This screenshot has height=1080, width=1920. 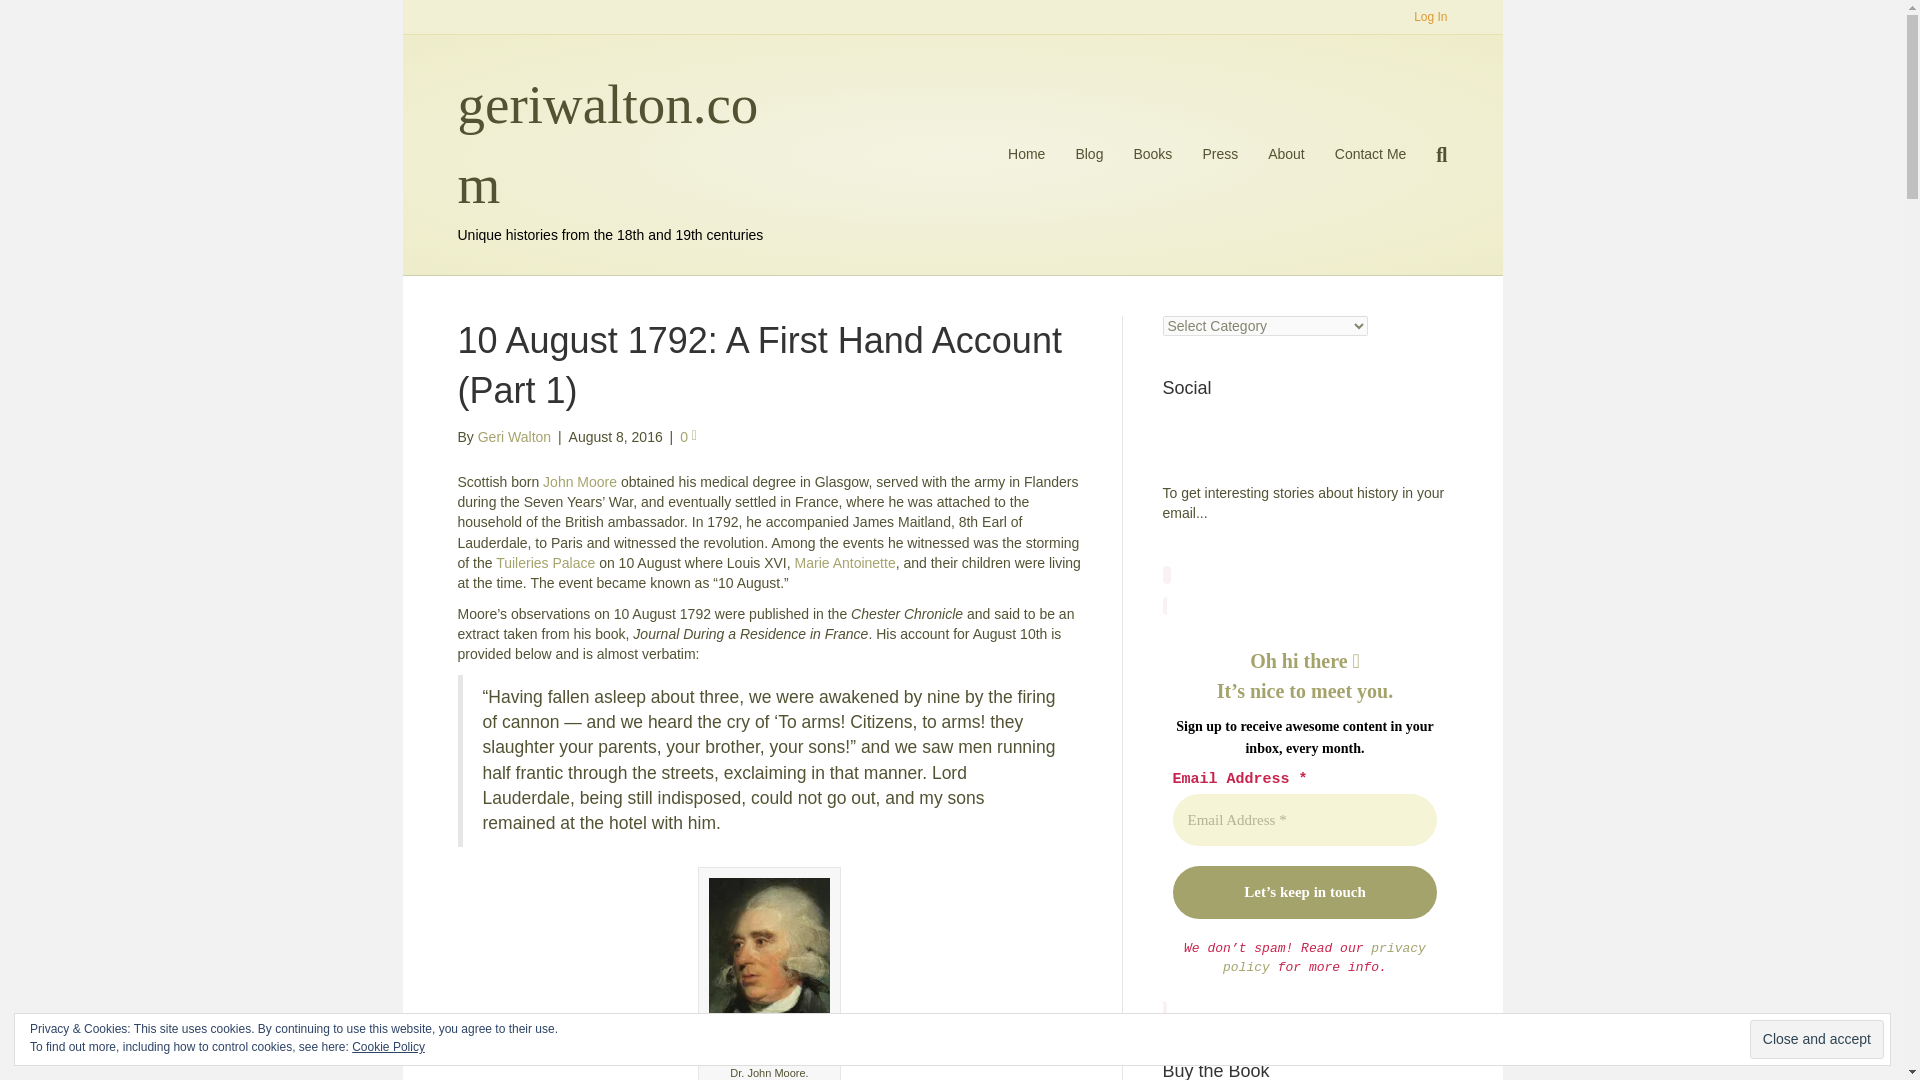 I want to click on Tuileries Palace, so click(x=545, y=563).